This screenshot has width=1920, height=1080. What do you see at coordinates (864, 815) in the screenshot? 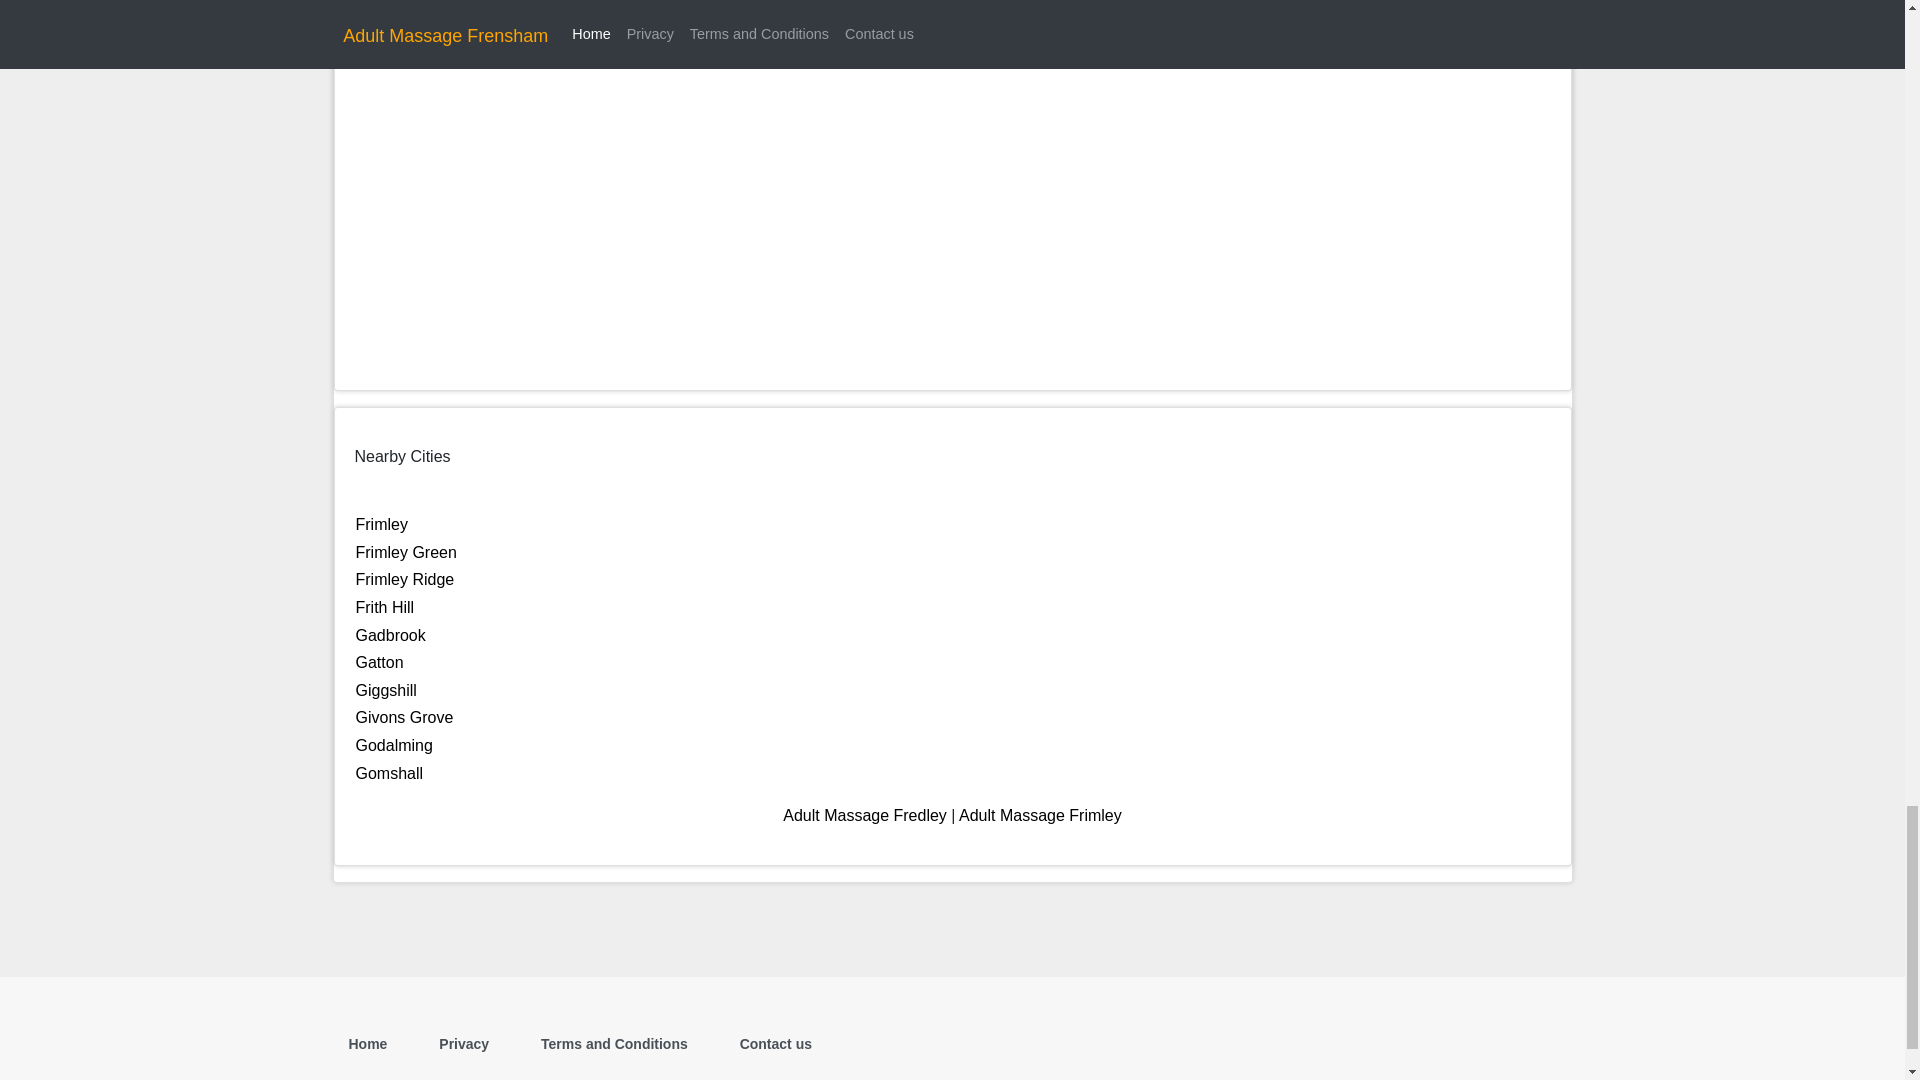
I see `Adult Massage Fredley` at bounding box center [864, 815].